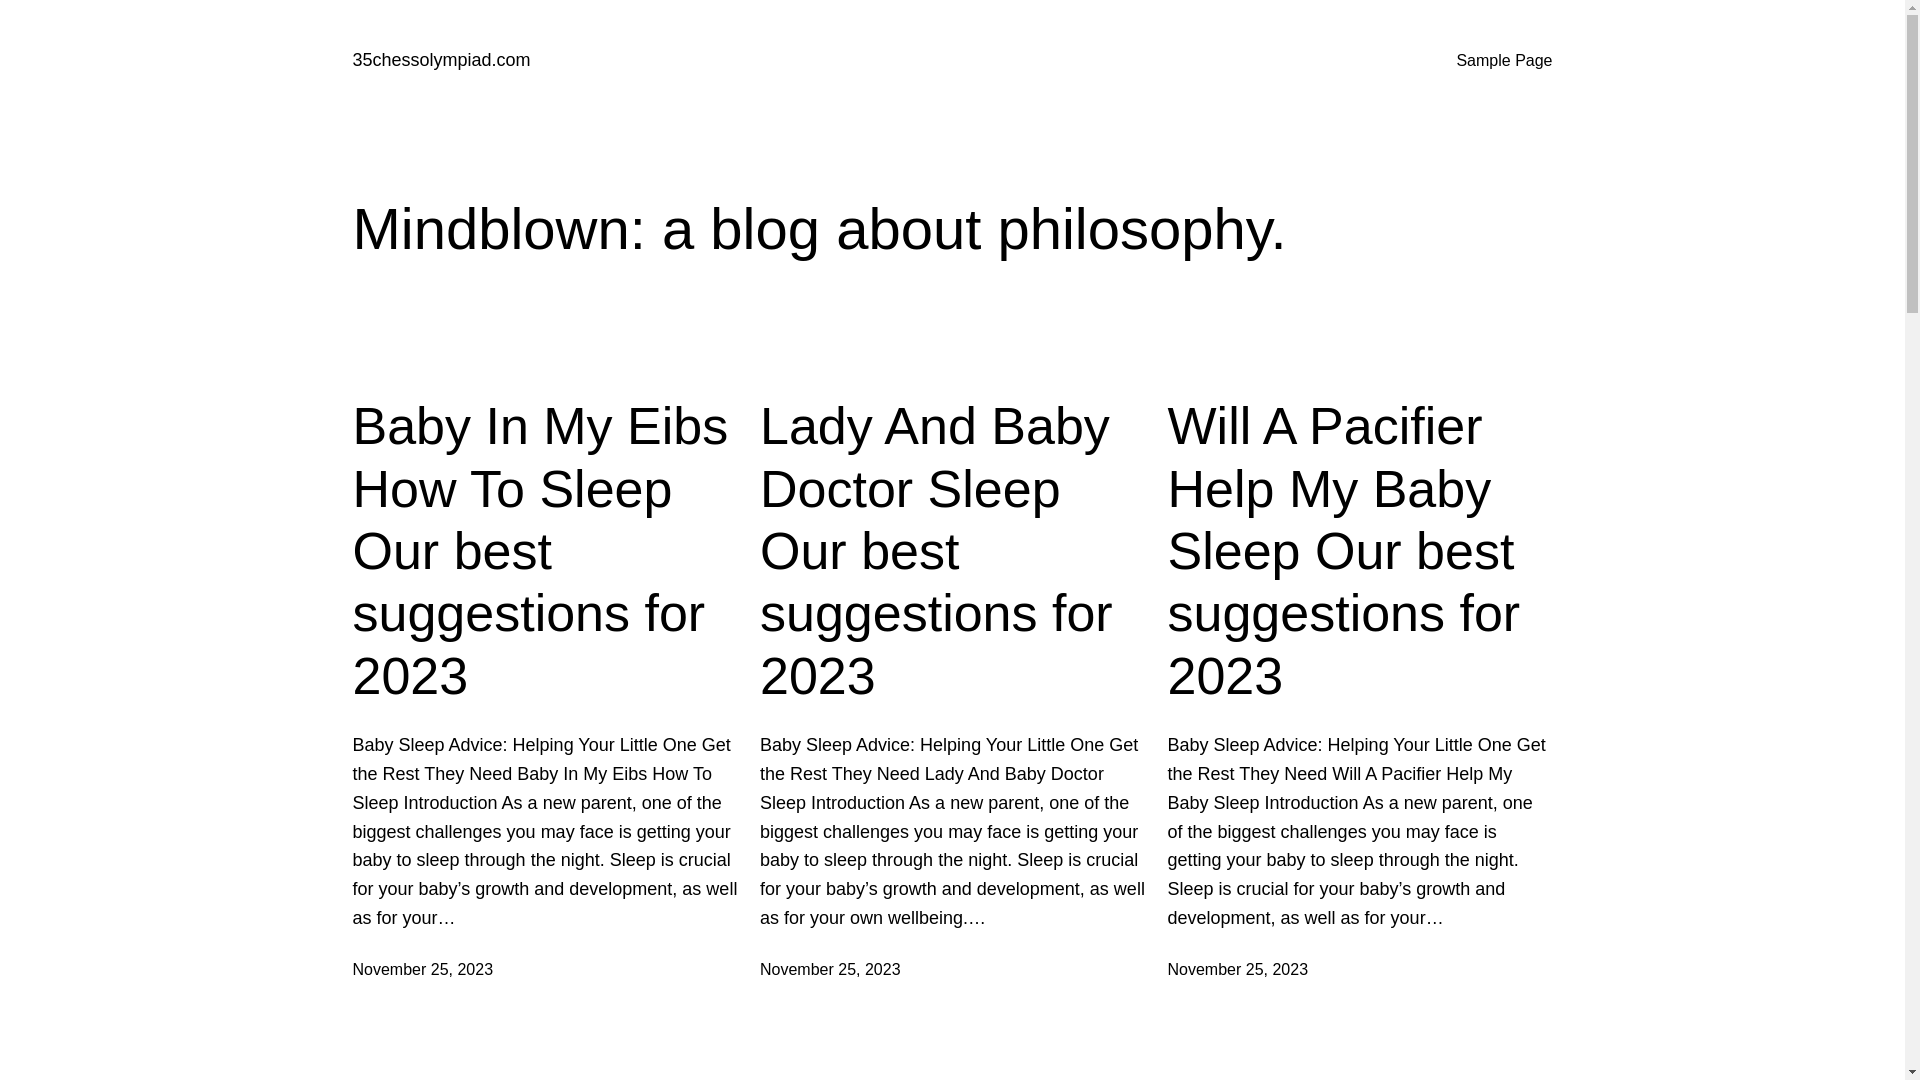 The image size is (1920, 1080). I want to click on Baby In My Eibs How To Sleep Our best suggestions for 2023, so click(544, 551).